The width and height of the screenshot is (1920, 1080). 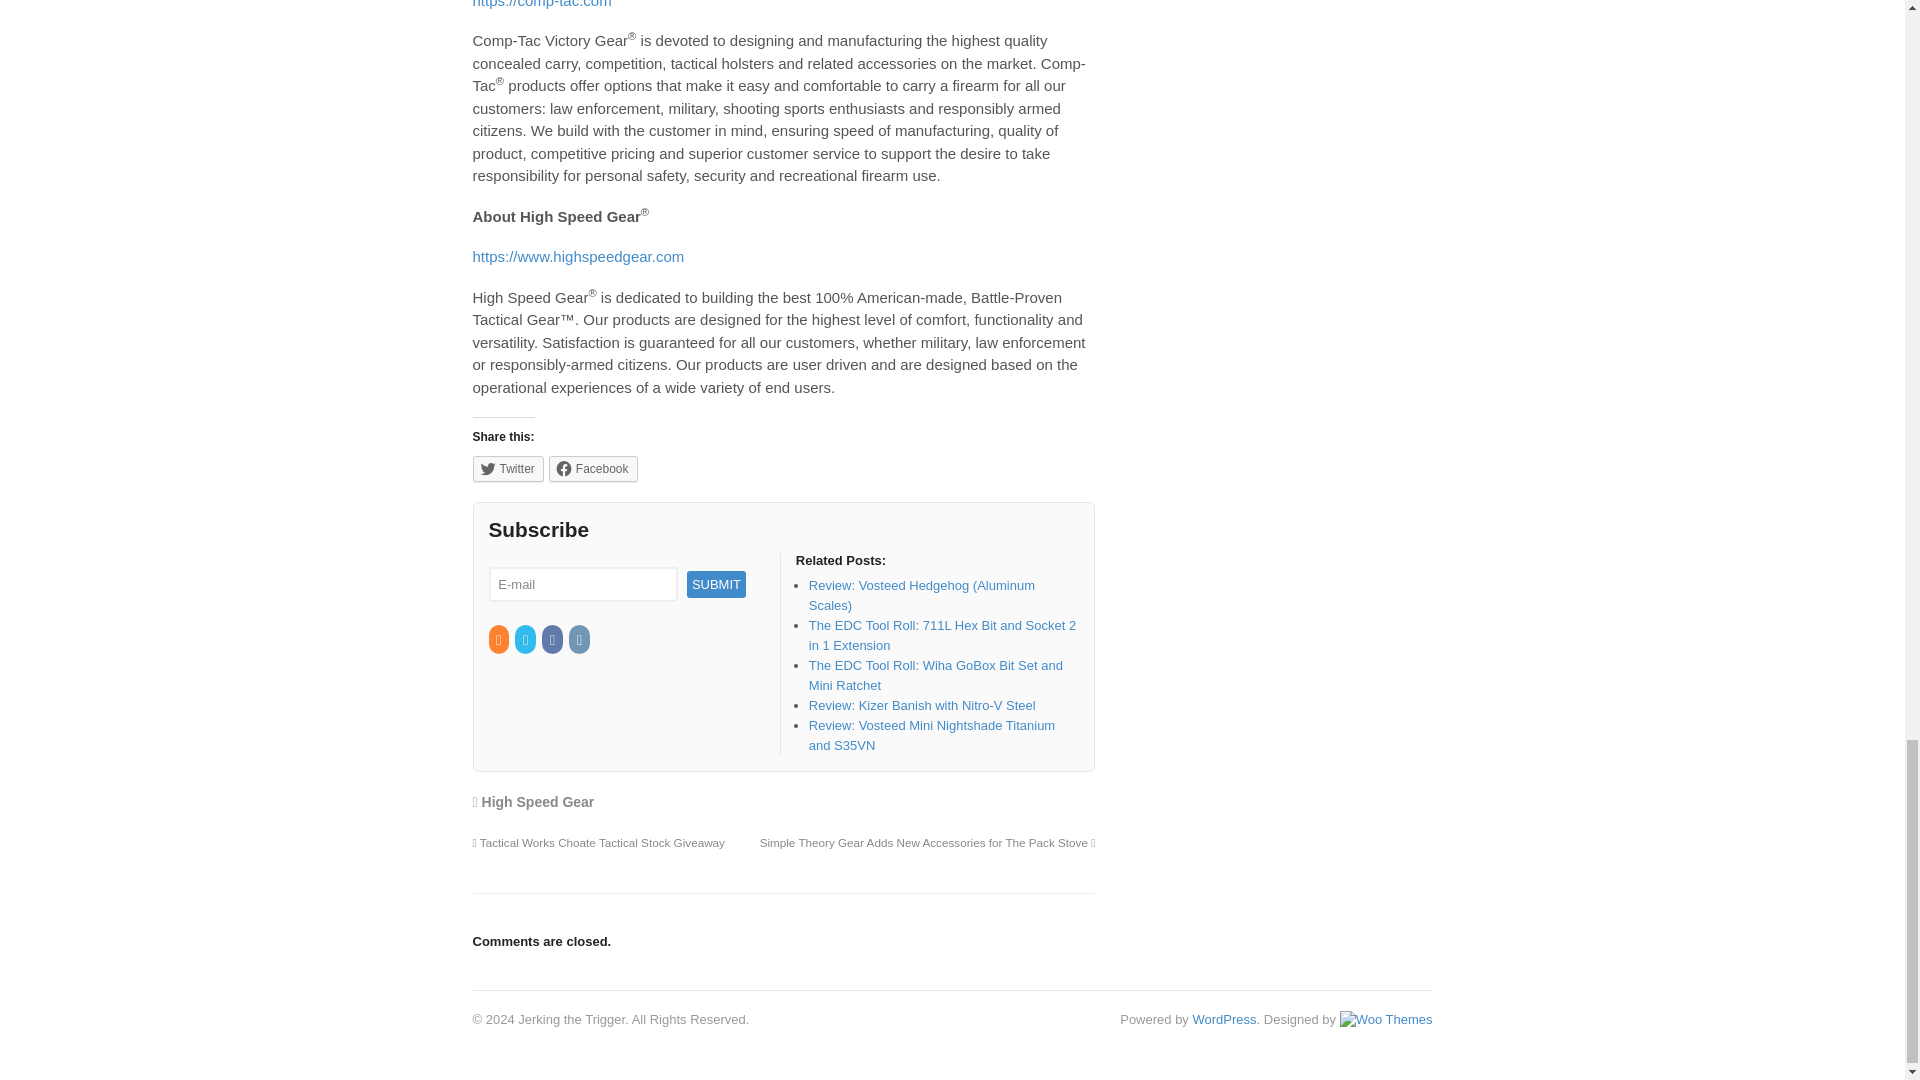 I want to click on Facebook, so click(x=552, y=640).